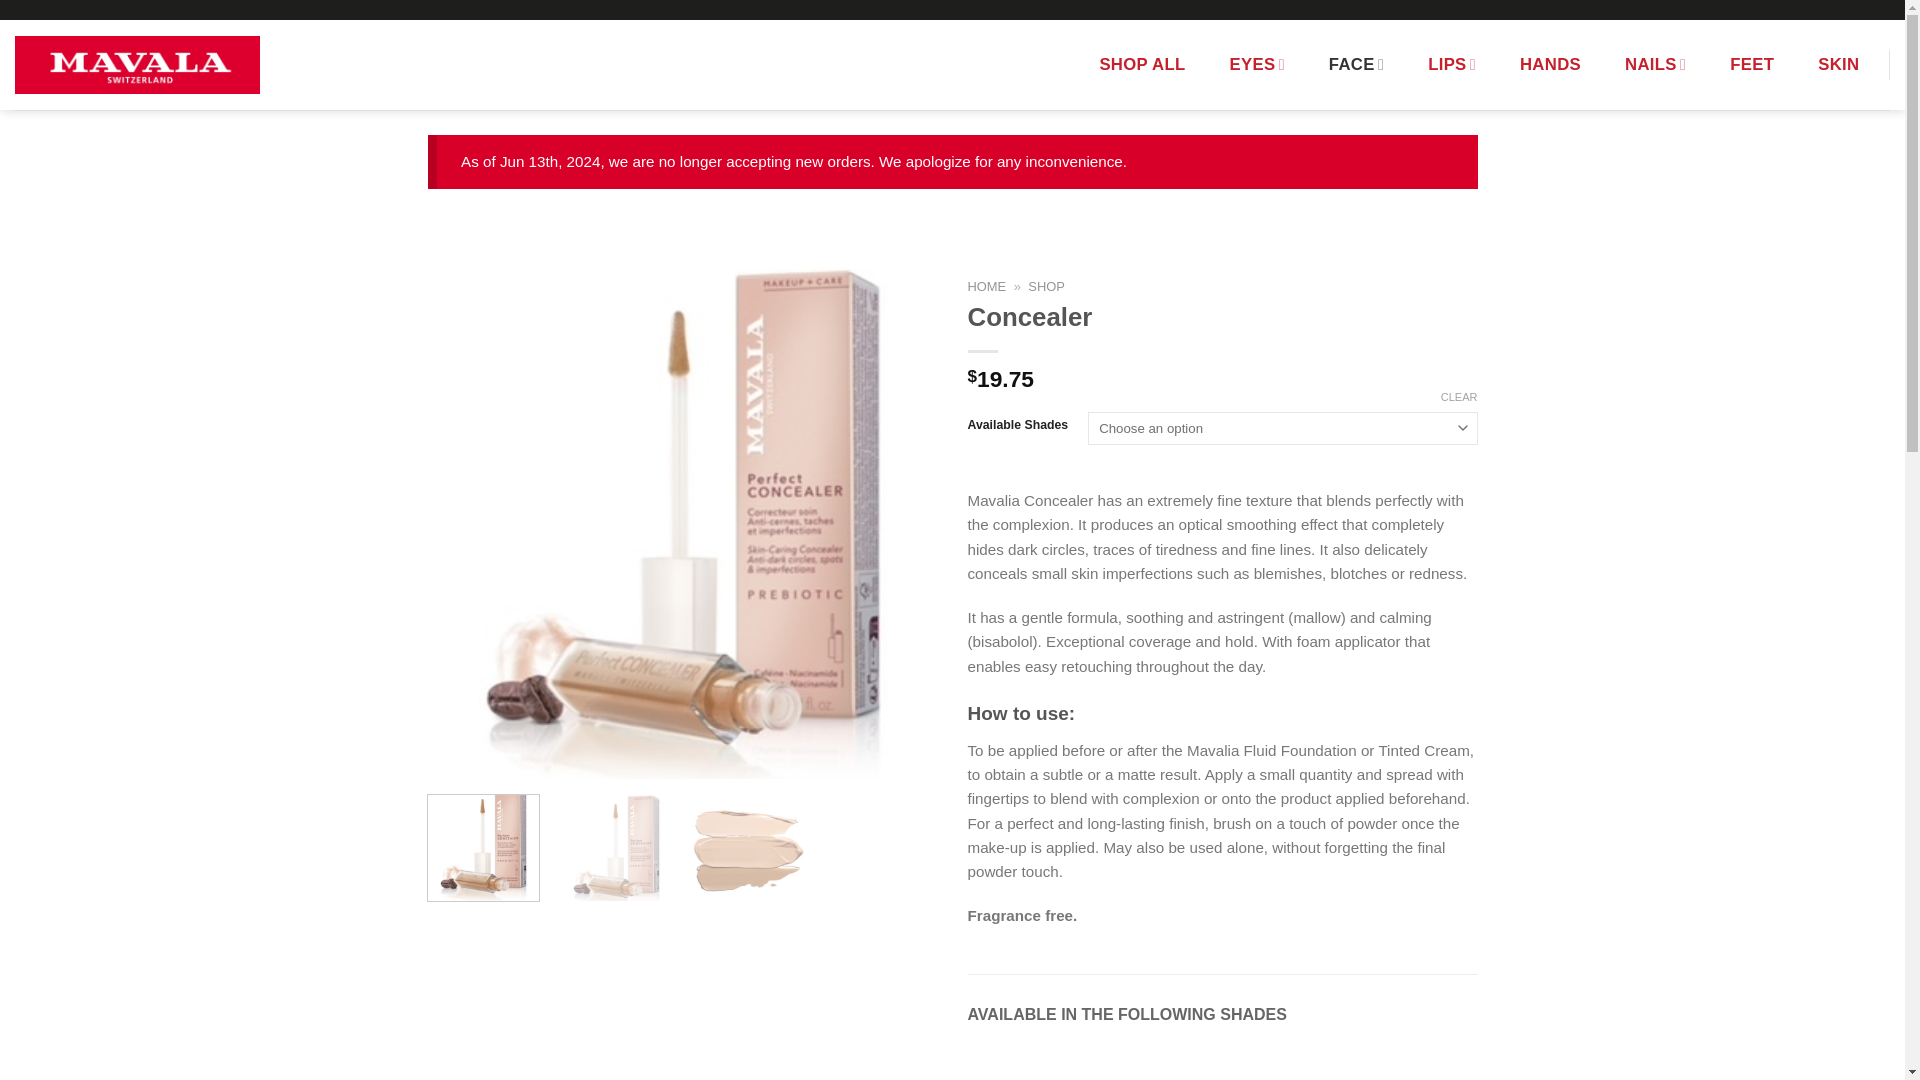  Describe the element at coordinates (1460, 396) in the screenshot. I see `CLEAR` at that location.